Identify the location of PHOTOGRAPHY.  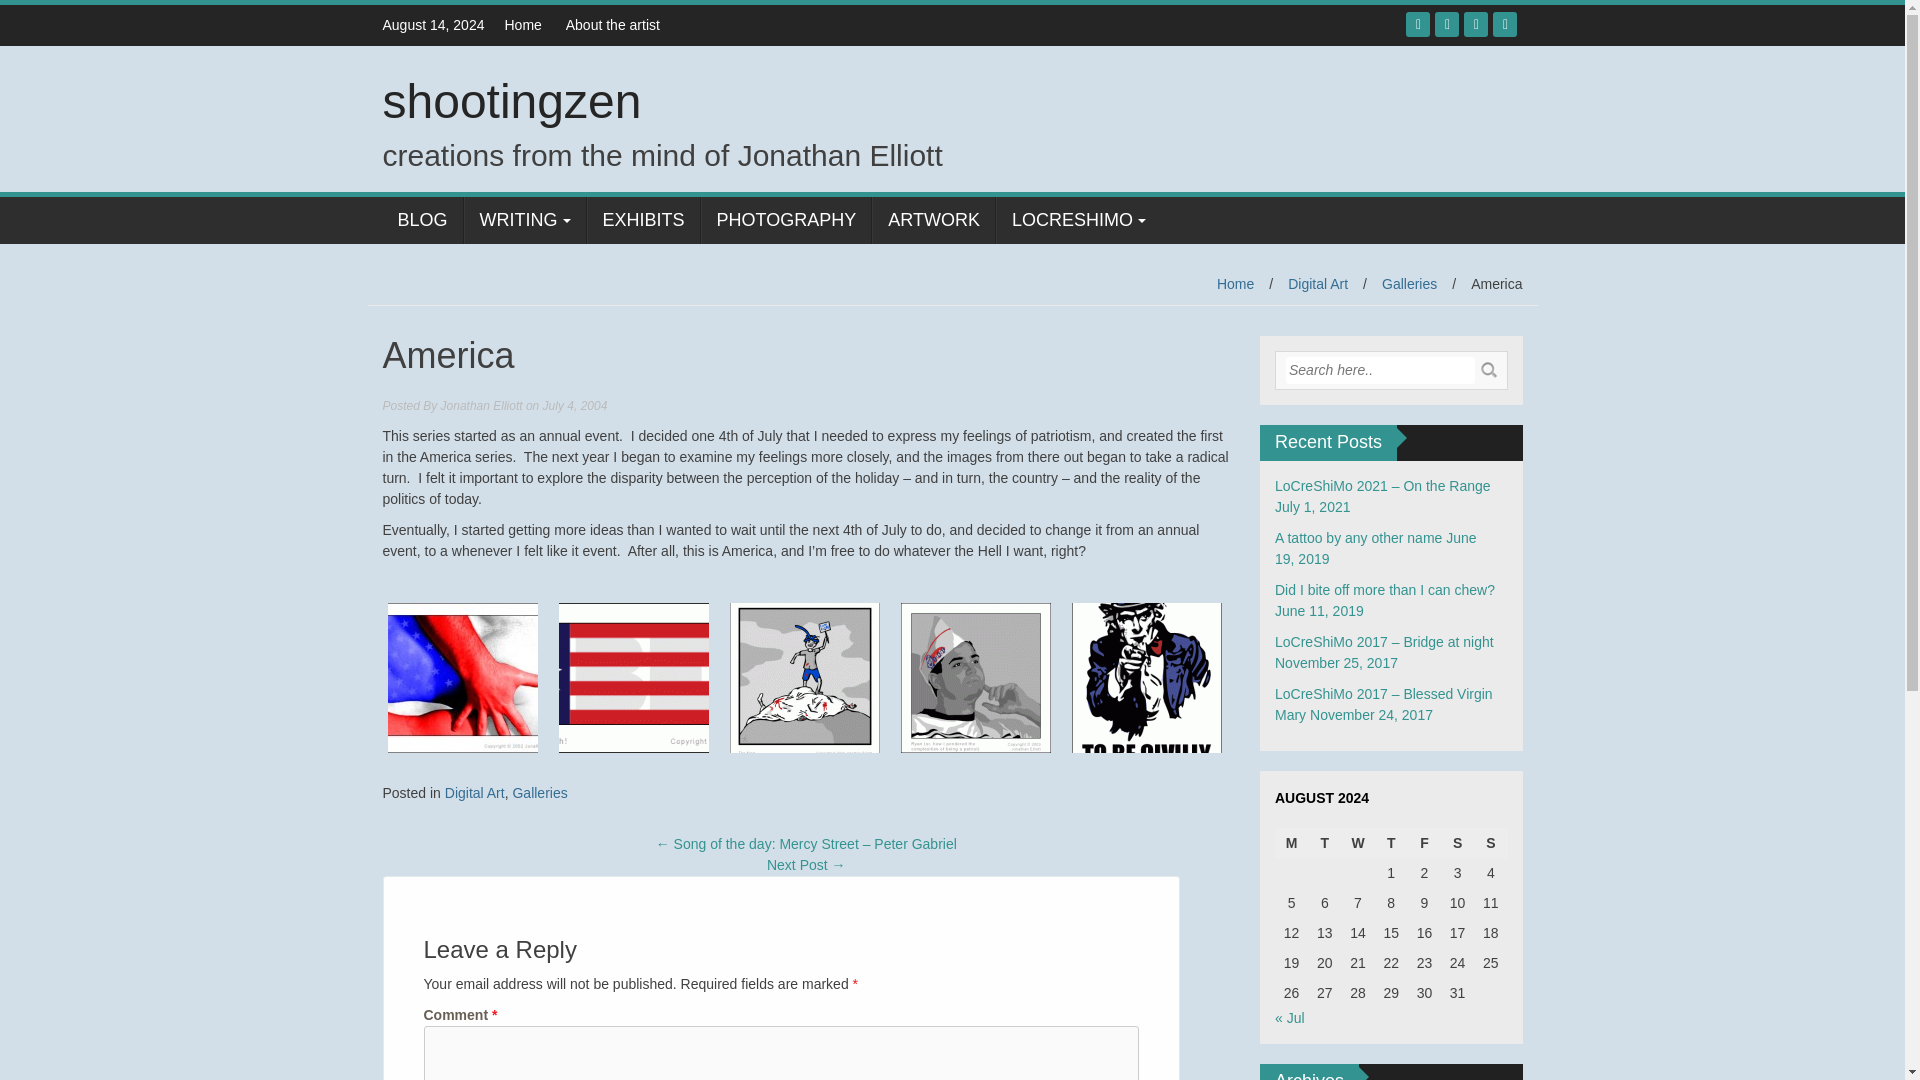
(786, 220).